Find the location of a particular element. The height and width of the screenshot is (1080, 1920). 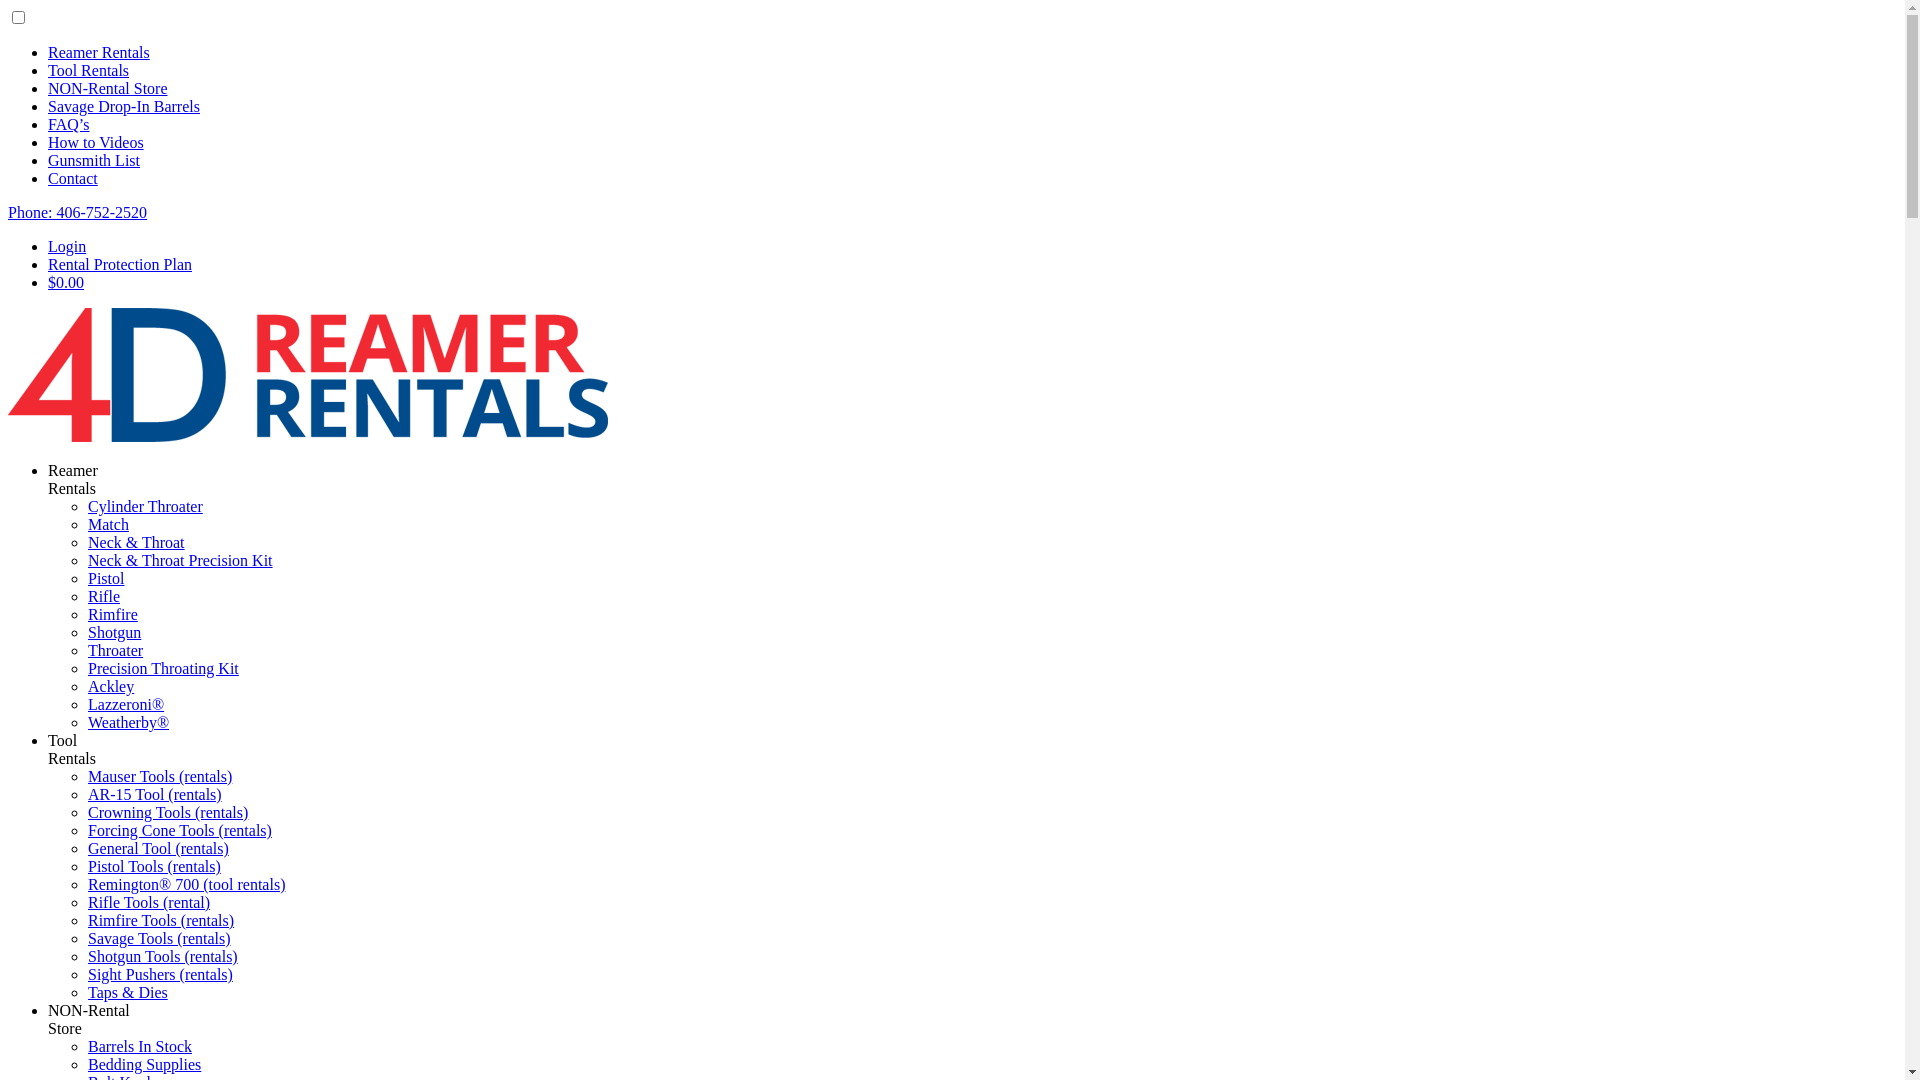

Tool Rentals is located at coordinates (88, 70).